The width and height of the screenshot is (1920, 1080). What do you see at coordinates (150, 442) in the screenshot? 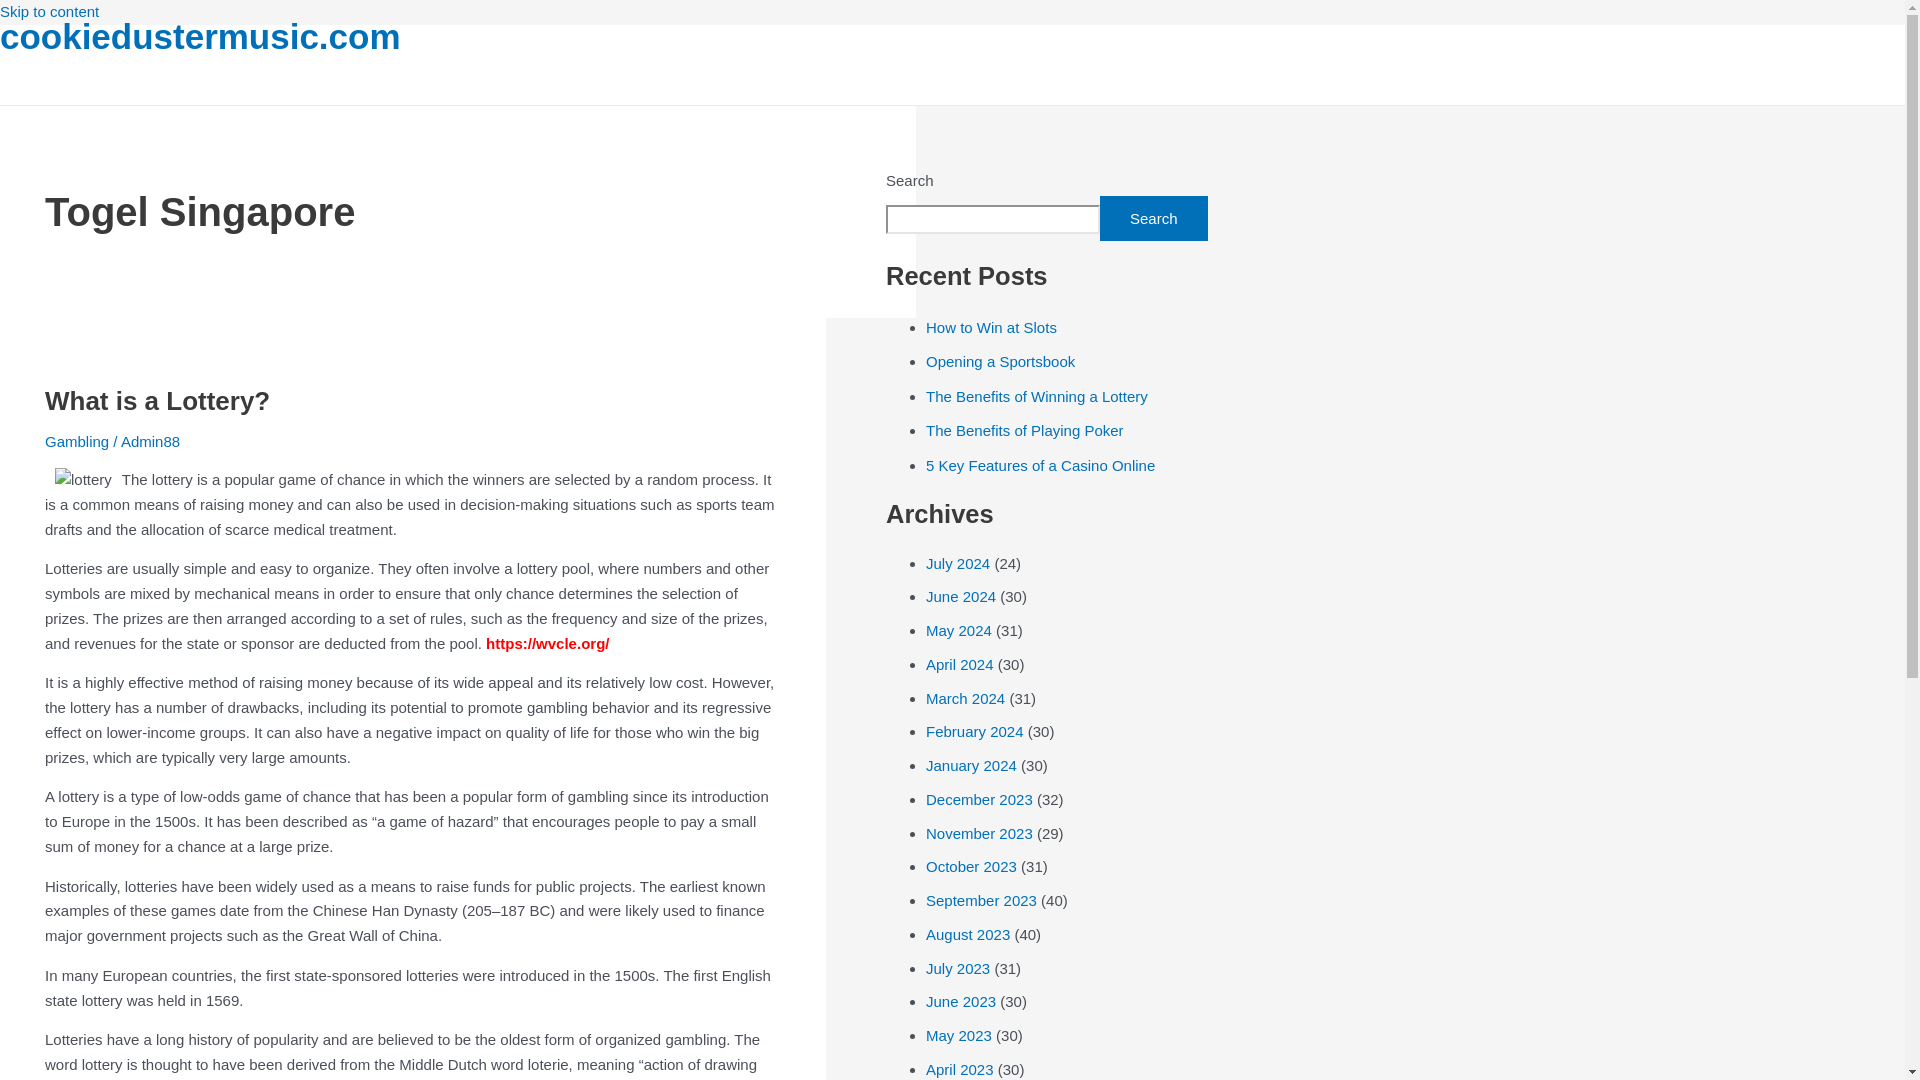
I see `View all posts by Admin88` at bounding box center [150, 442].